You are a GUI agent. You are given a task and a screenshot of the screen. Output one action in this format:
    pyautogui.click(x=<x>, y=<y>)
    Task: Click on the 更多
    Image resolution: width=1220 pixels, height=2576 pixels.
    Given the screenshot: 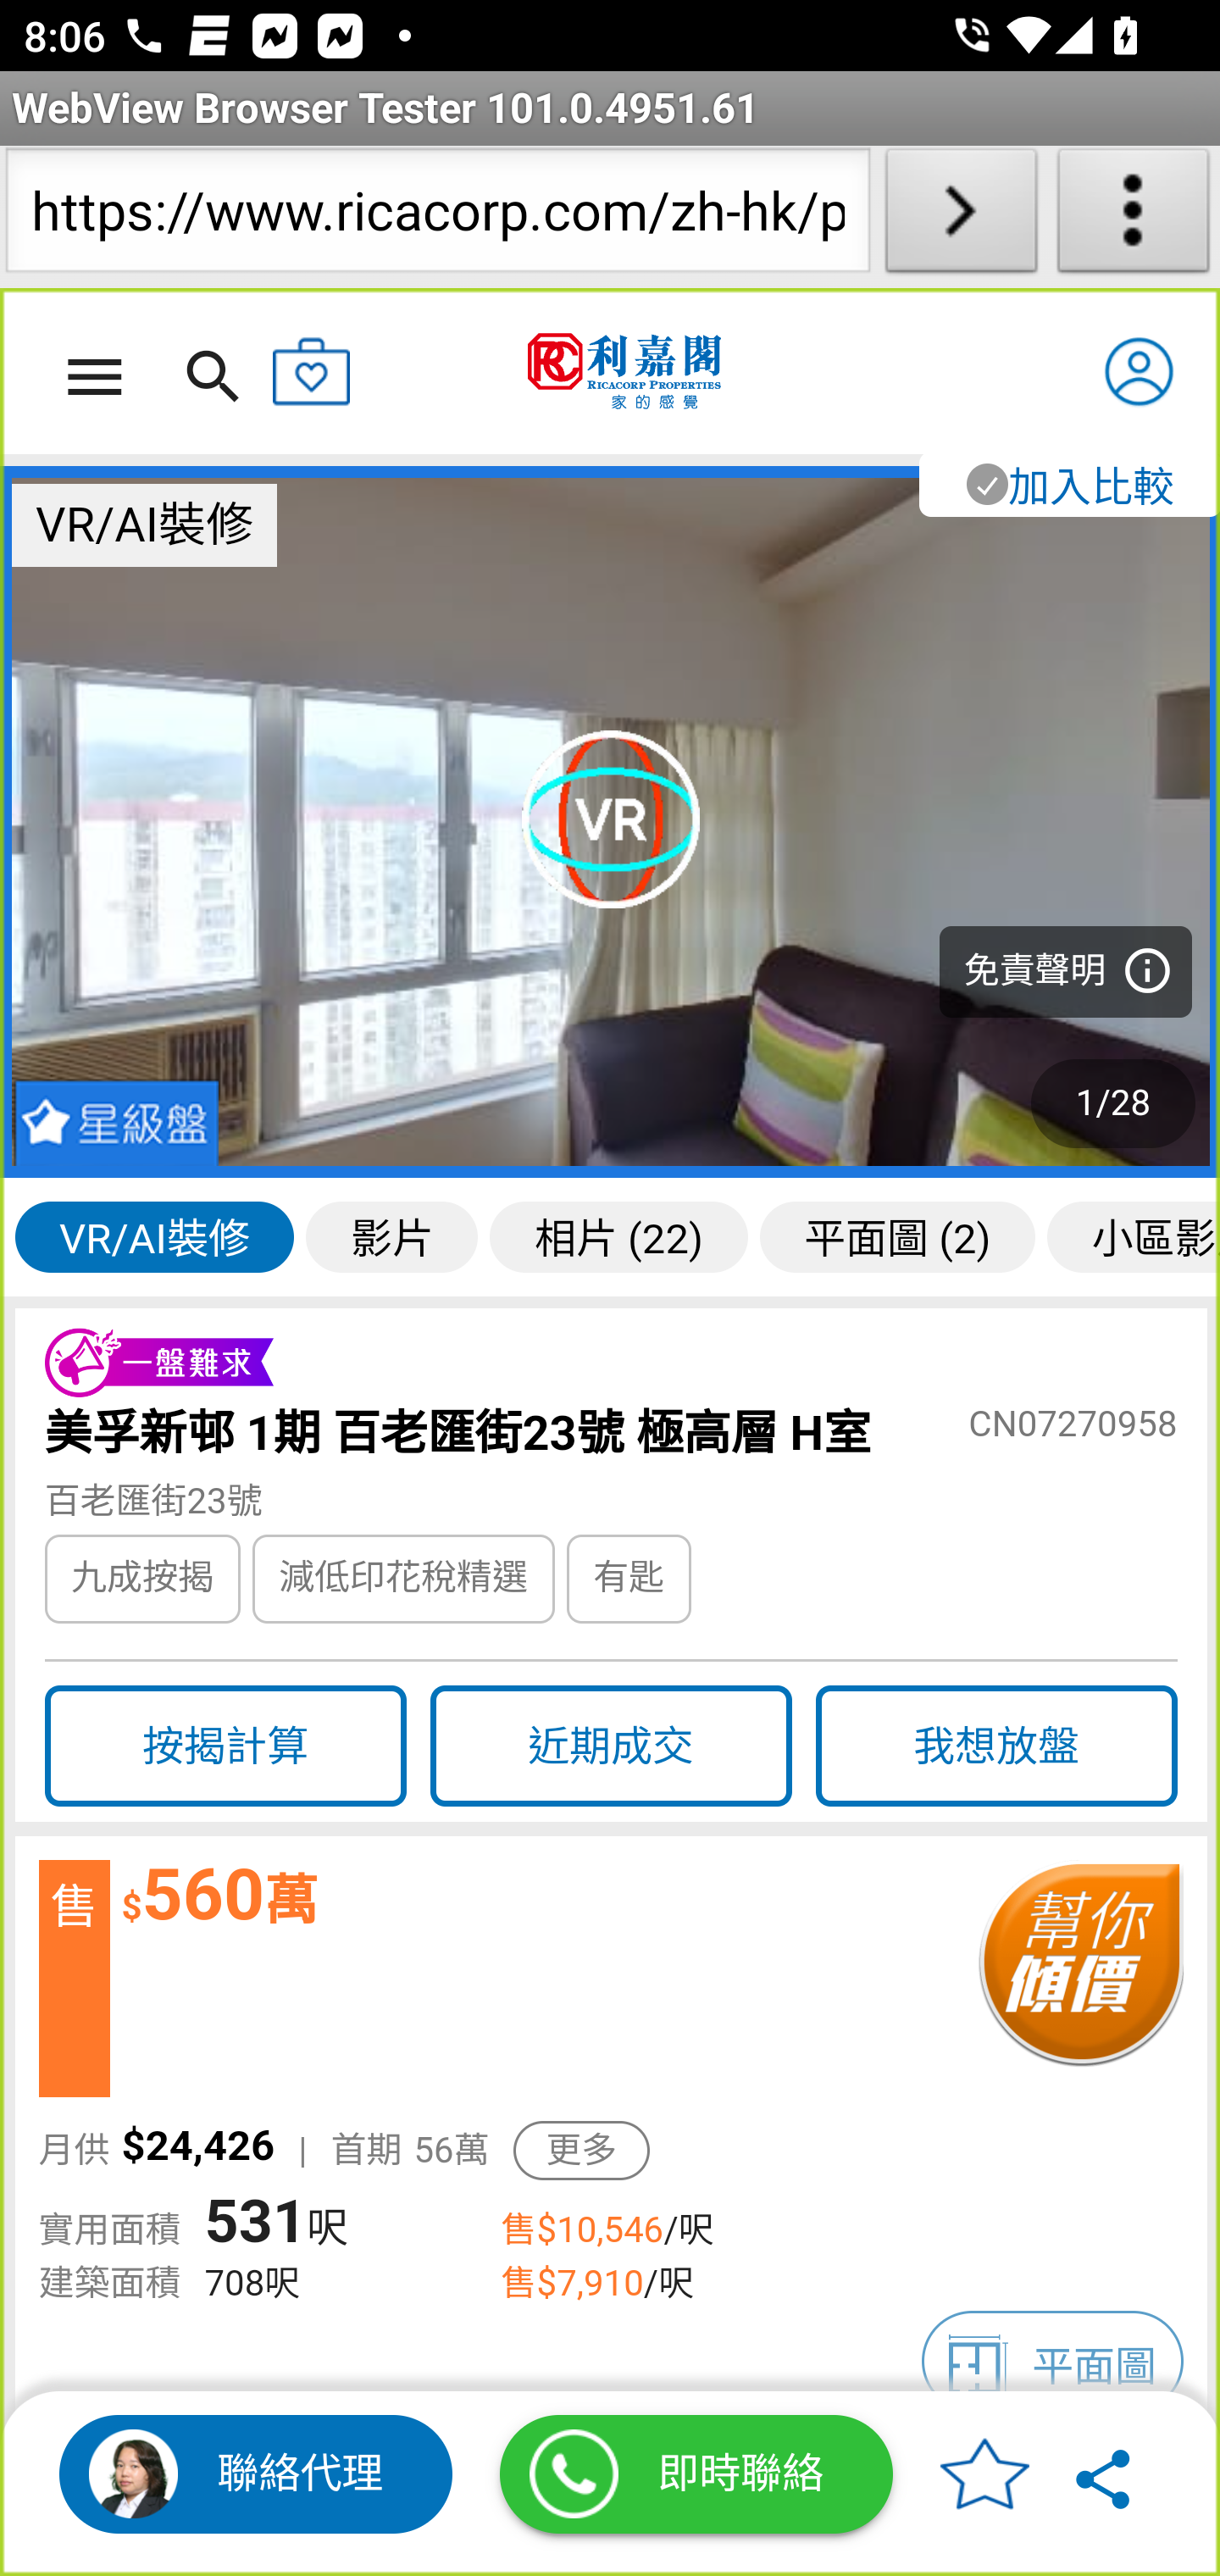 What is the action you would take?
    pyautogui.click(x=581, y=2151)
    